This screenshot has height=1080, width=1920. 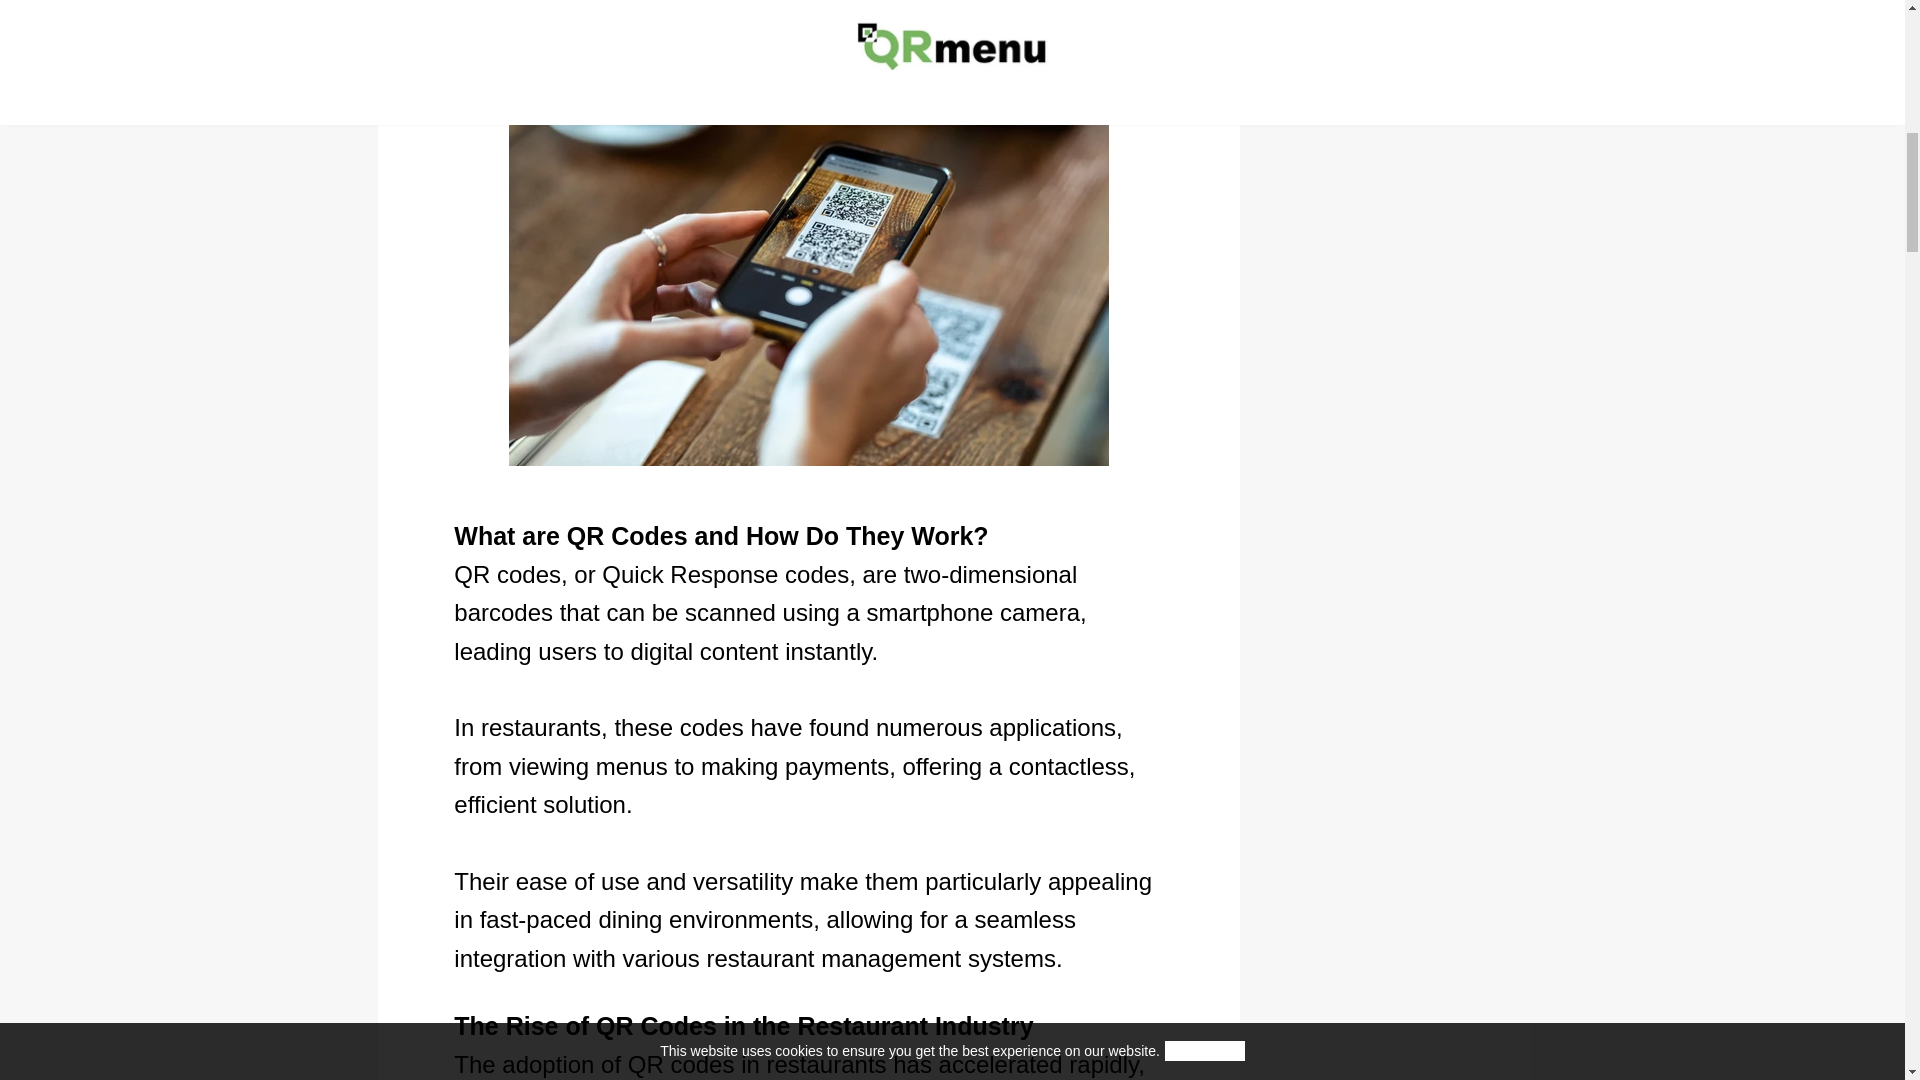 I want to click on Menu Mauro's Cafe fred segal restaurant, so click(x=1383, y=55).